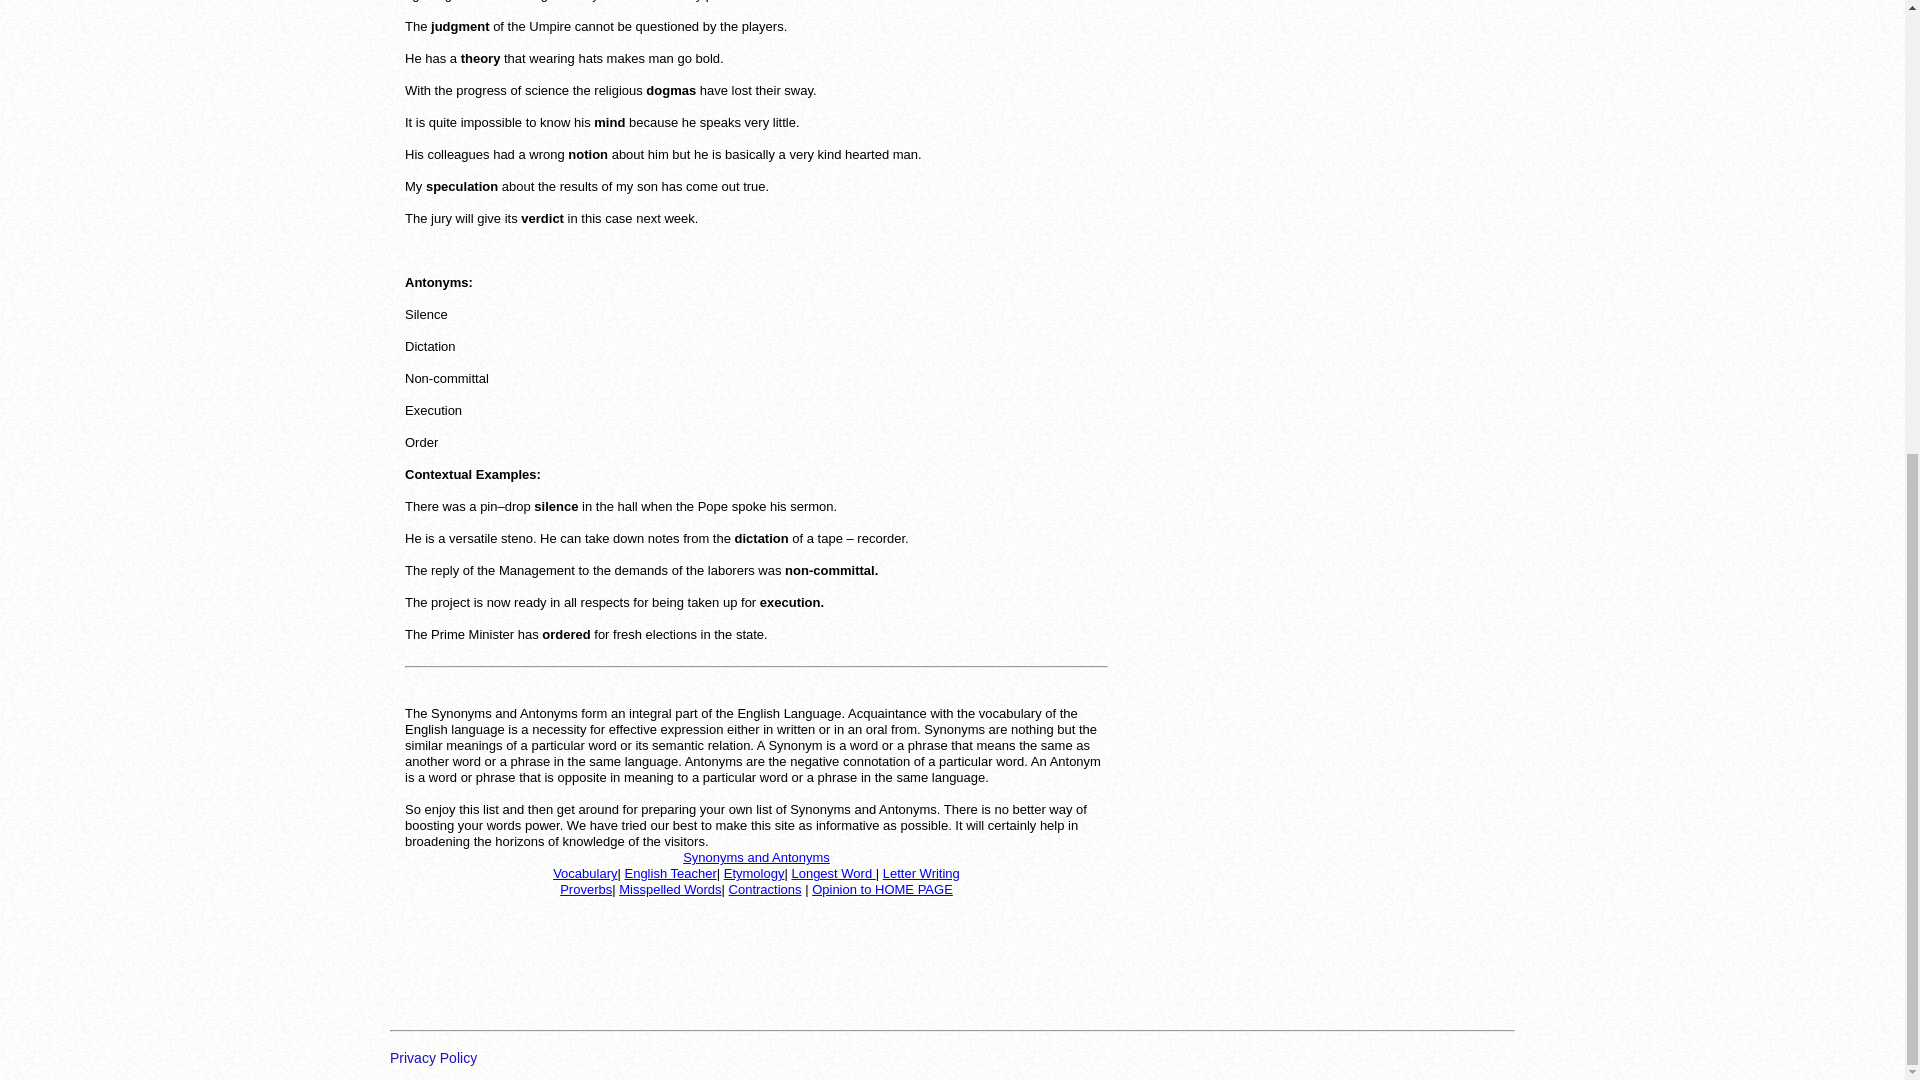 Image resolution: width=1920 pixels, height=1080 pixels. What do you see at coordinates (670, 874) in the screenshot?
I see `English Teacher` at bounding box center [670, 874].